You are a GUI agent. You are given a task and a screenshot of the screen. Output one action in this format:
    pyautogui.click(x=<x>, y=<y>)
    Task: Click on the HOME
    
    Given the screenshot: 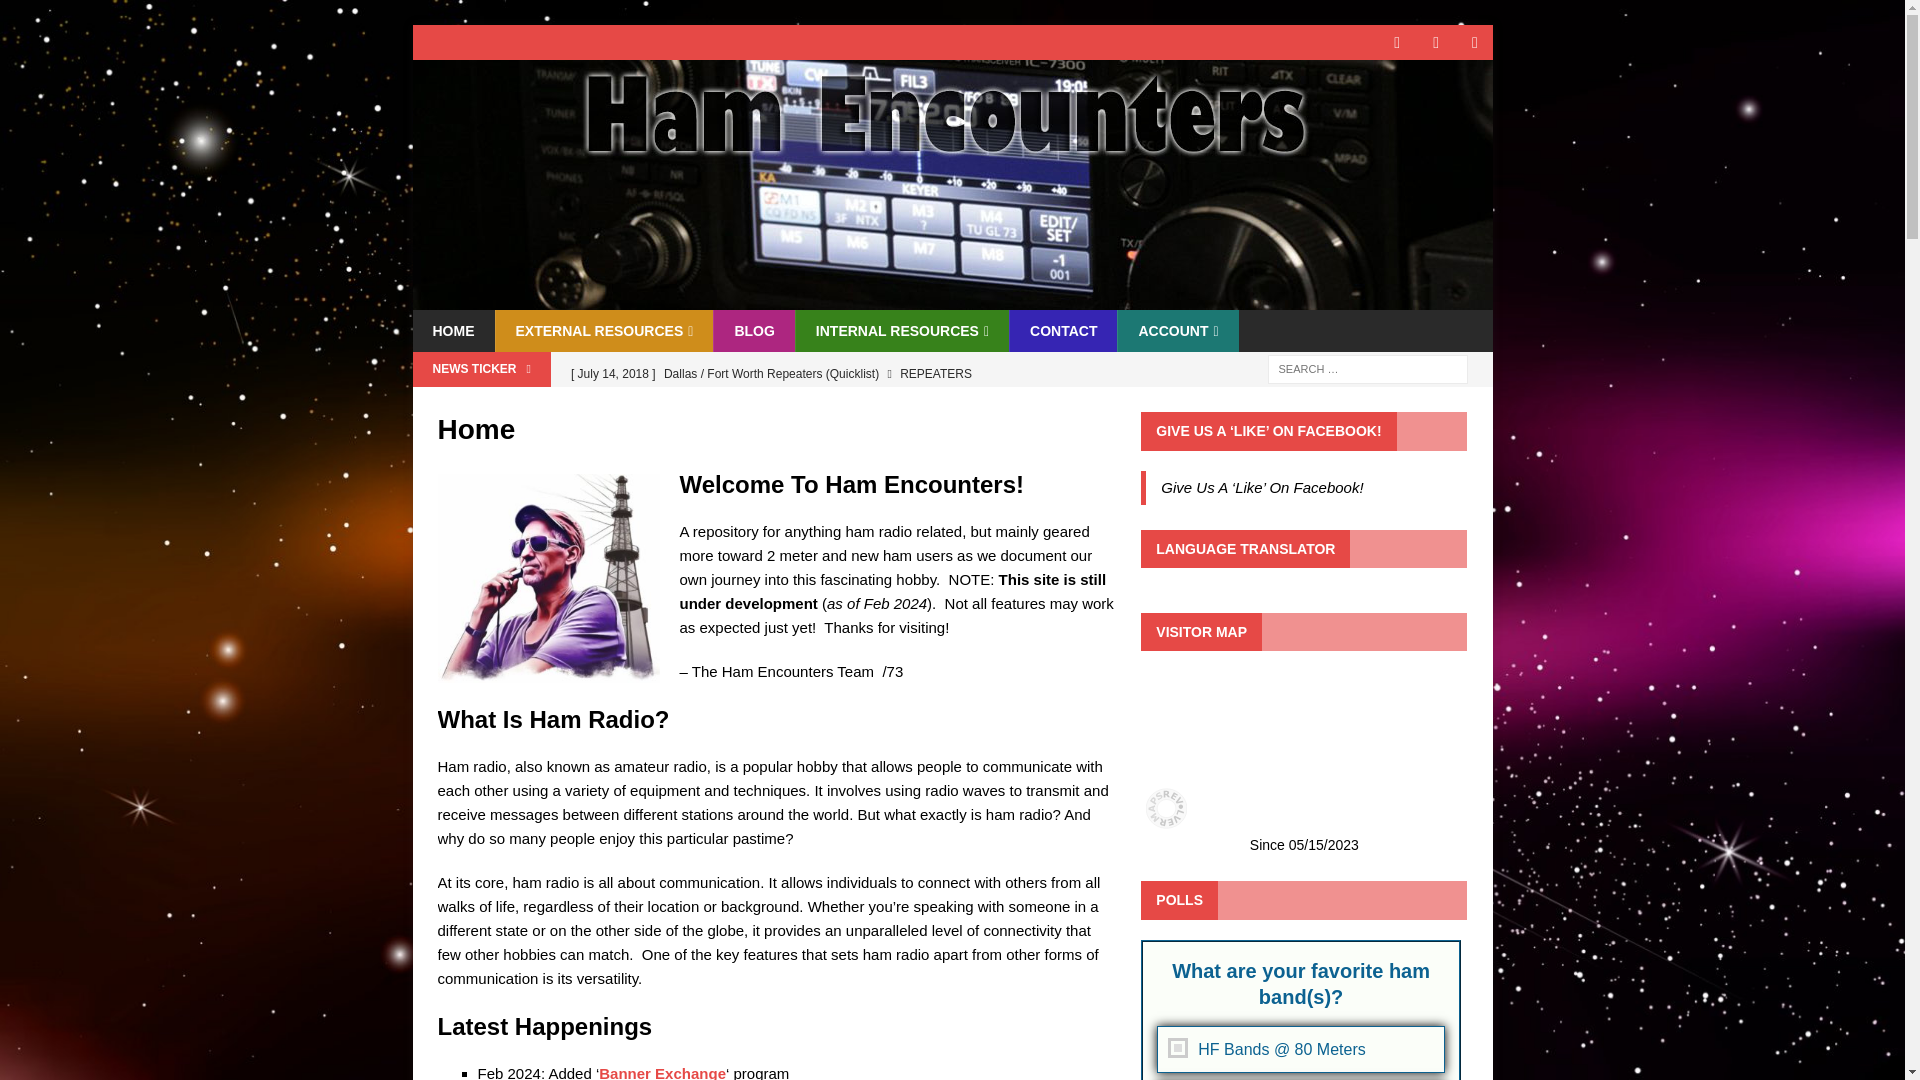 What is the action you would take?
    pyautogui.click(x=452, y=330)
    